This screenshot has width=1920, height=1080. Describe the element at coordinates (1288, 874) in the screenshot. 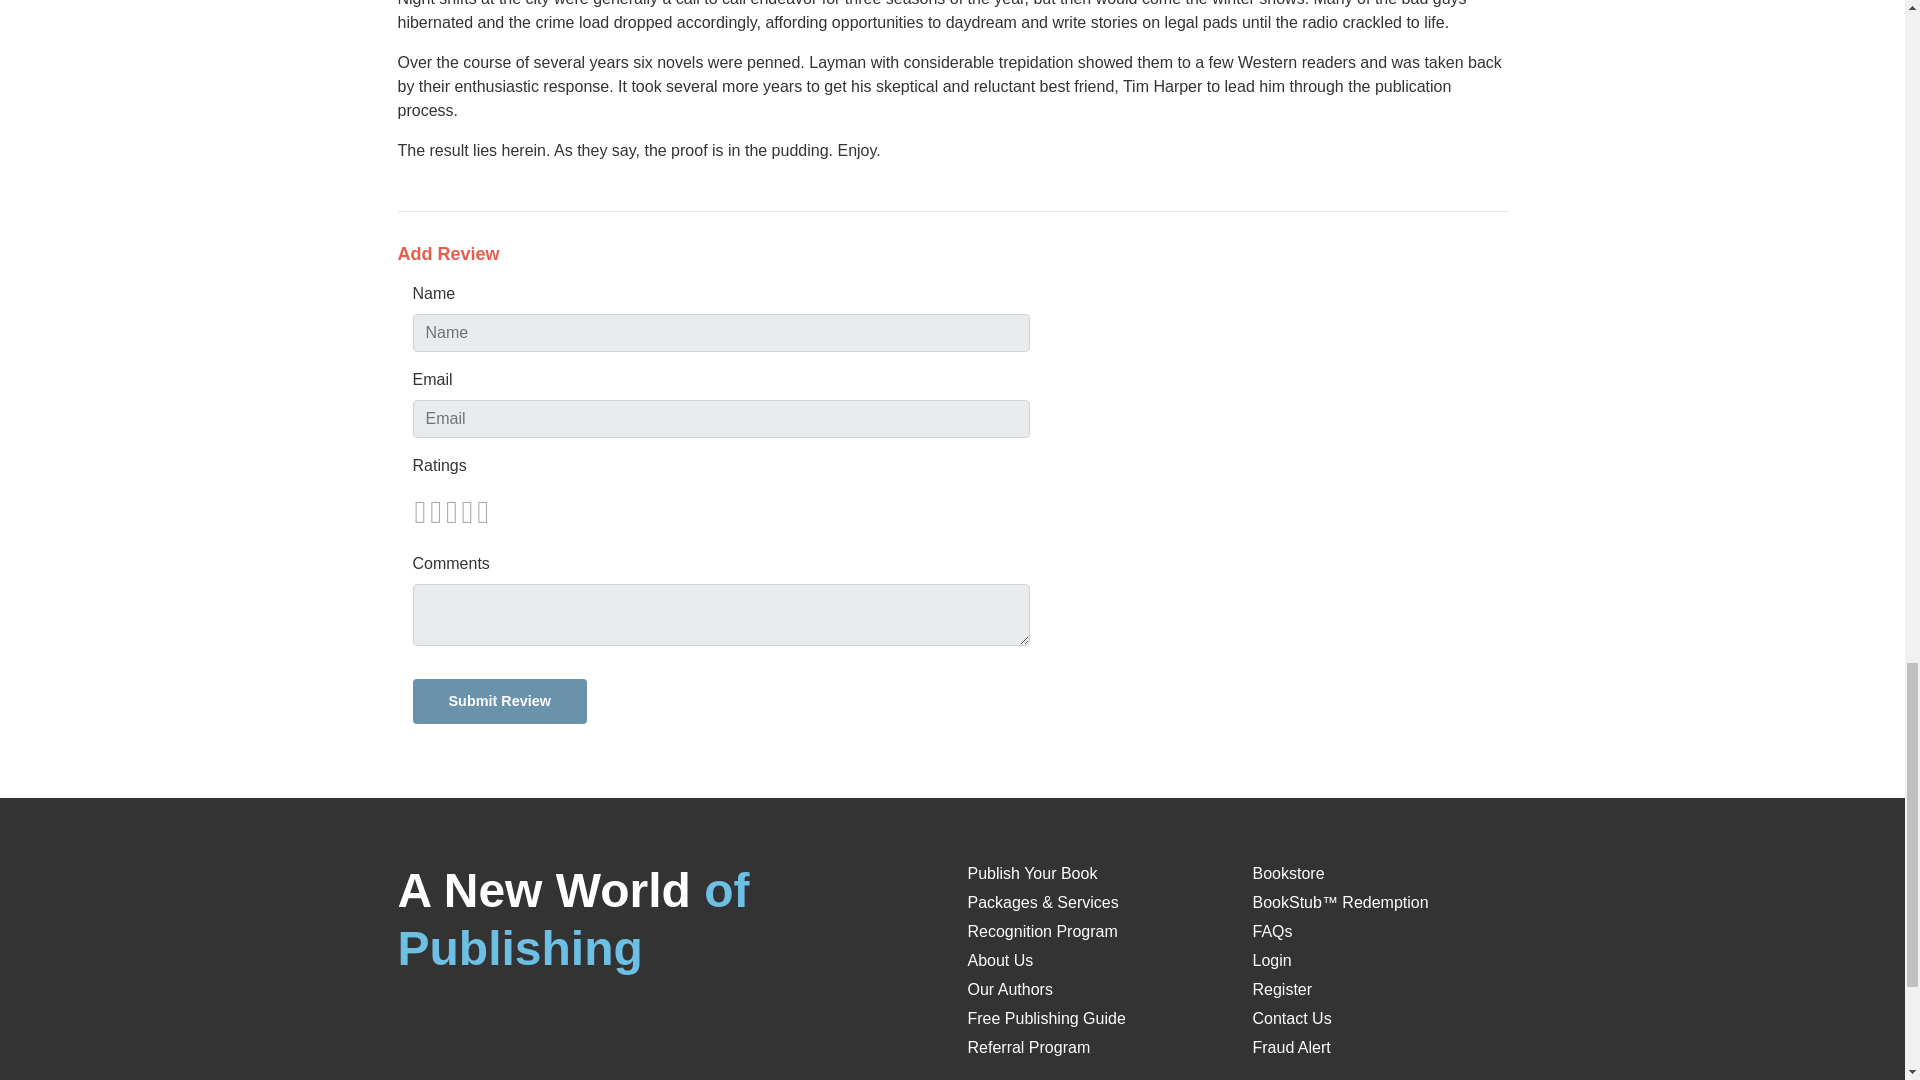

I see `Bookstore` at that location.